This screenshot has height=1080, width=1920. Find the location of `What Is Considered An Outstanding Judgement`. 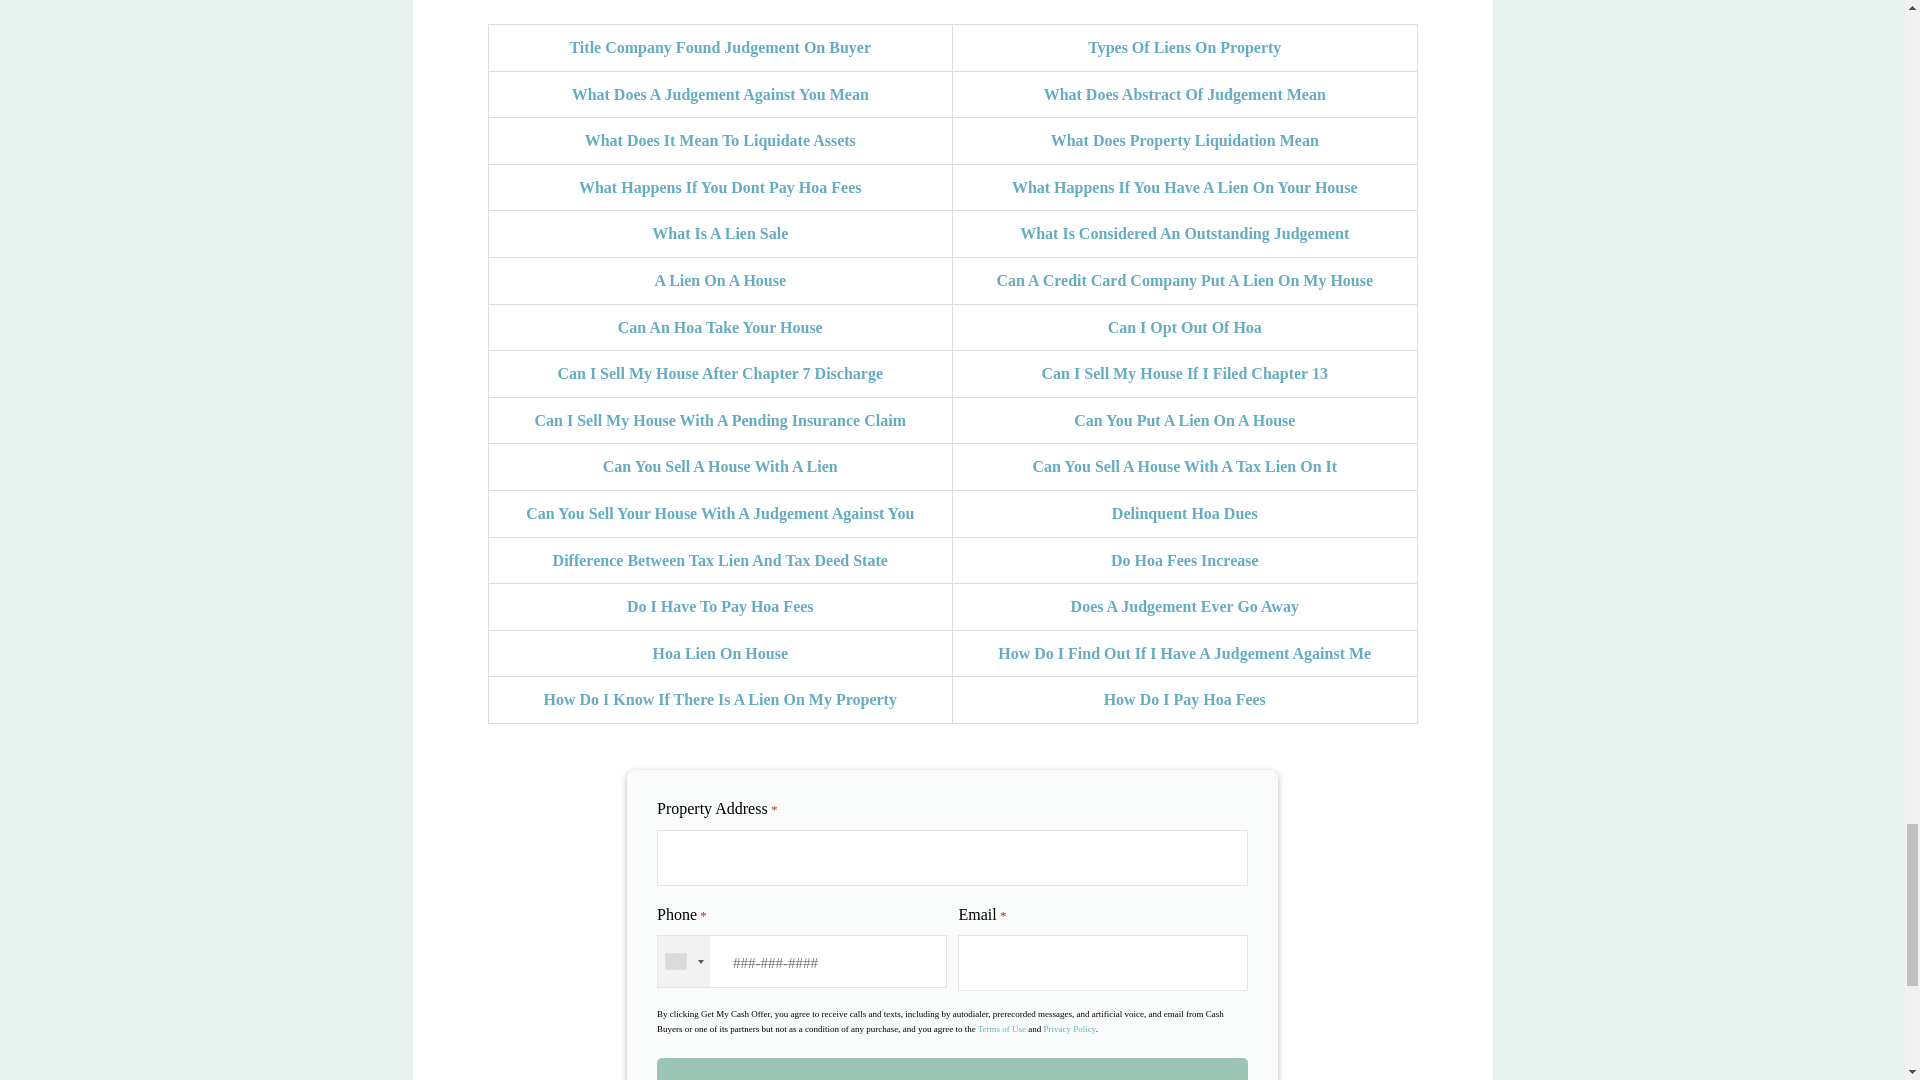

What Is Considered An Outstanding Judgement is located at coordinates (1184, 232).